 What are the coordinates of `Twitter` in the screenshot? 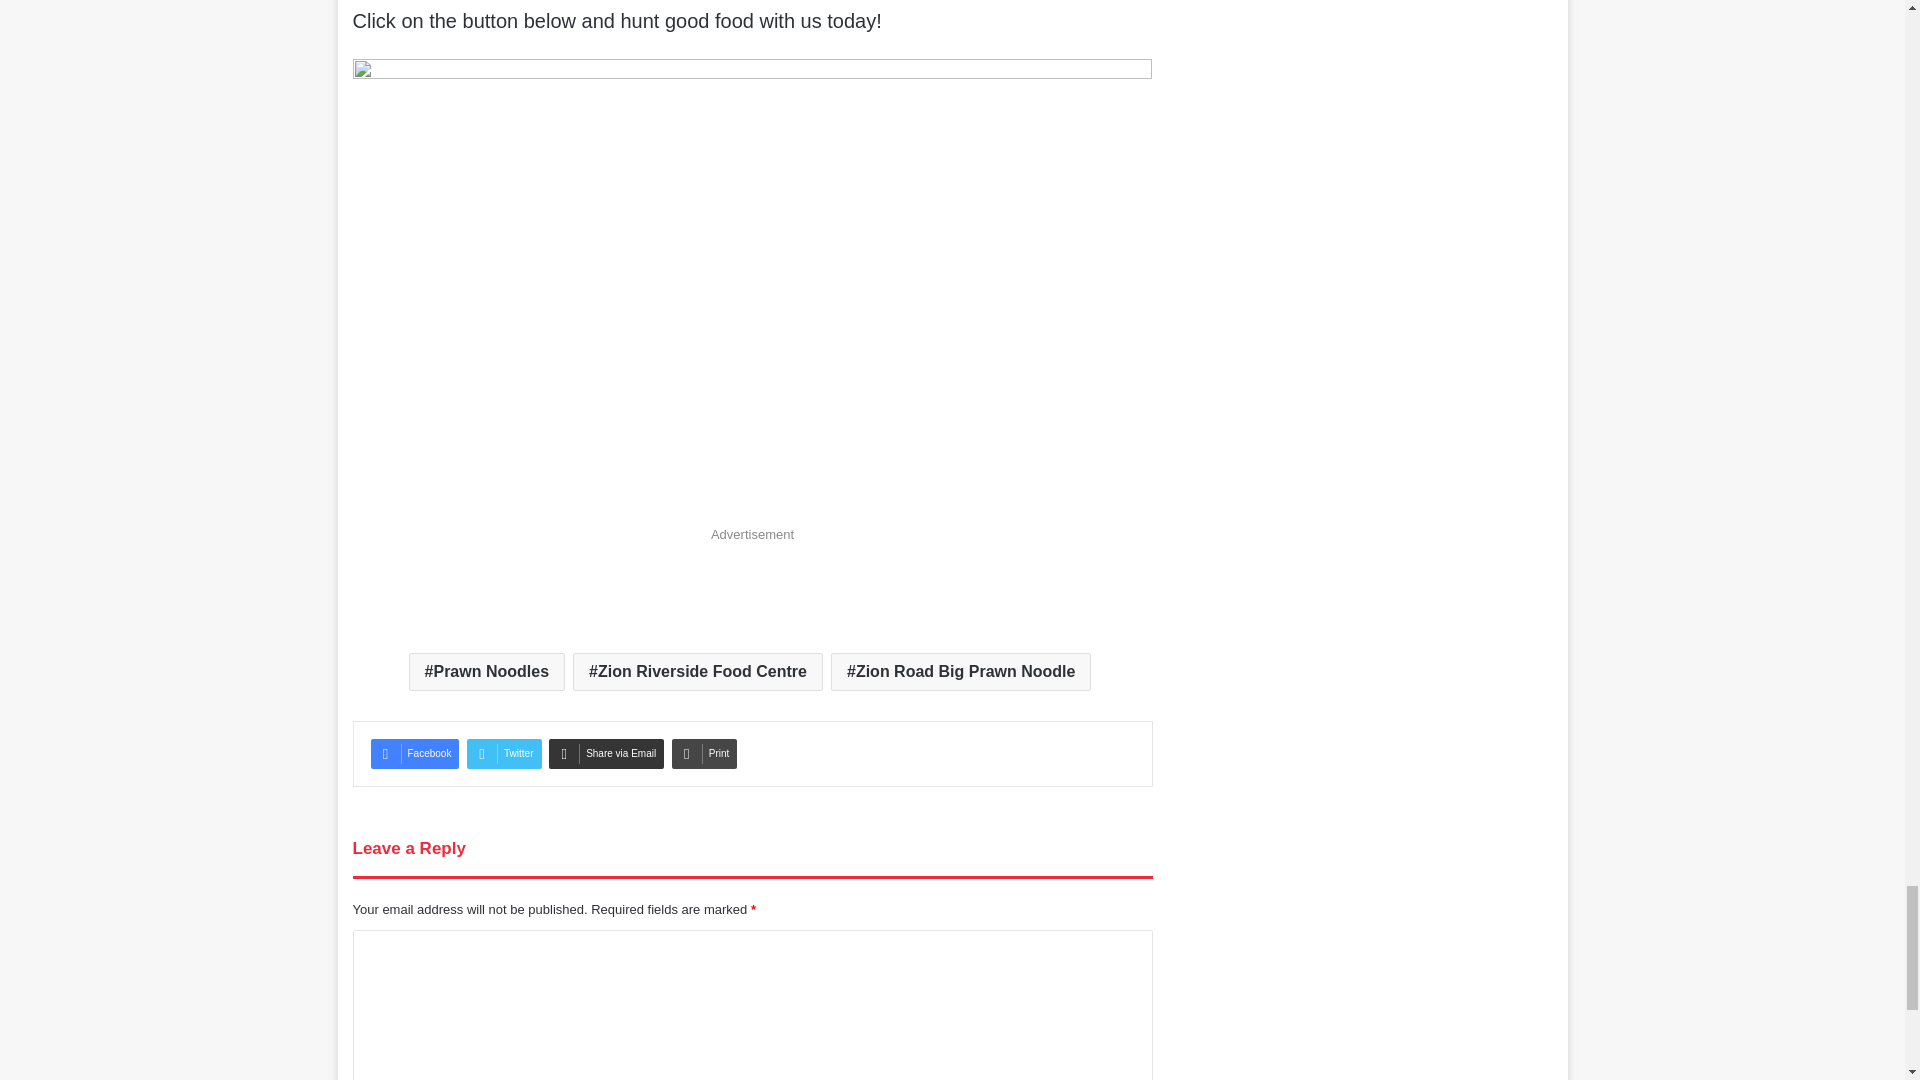 It's located at (504, 753).